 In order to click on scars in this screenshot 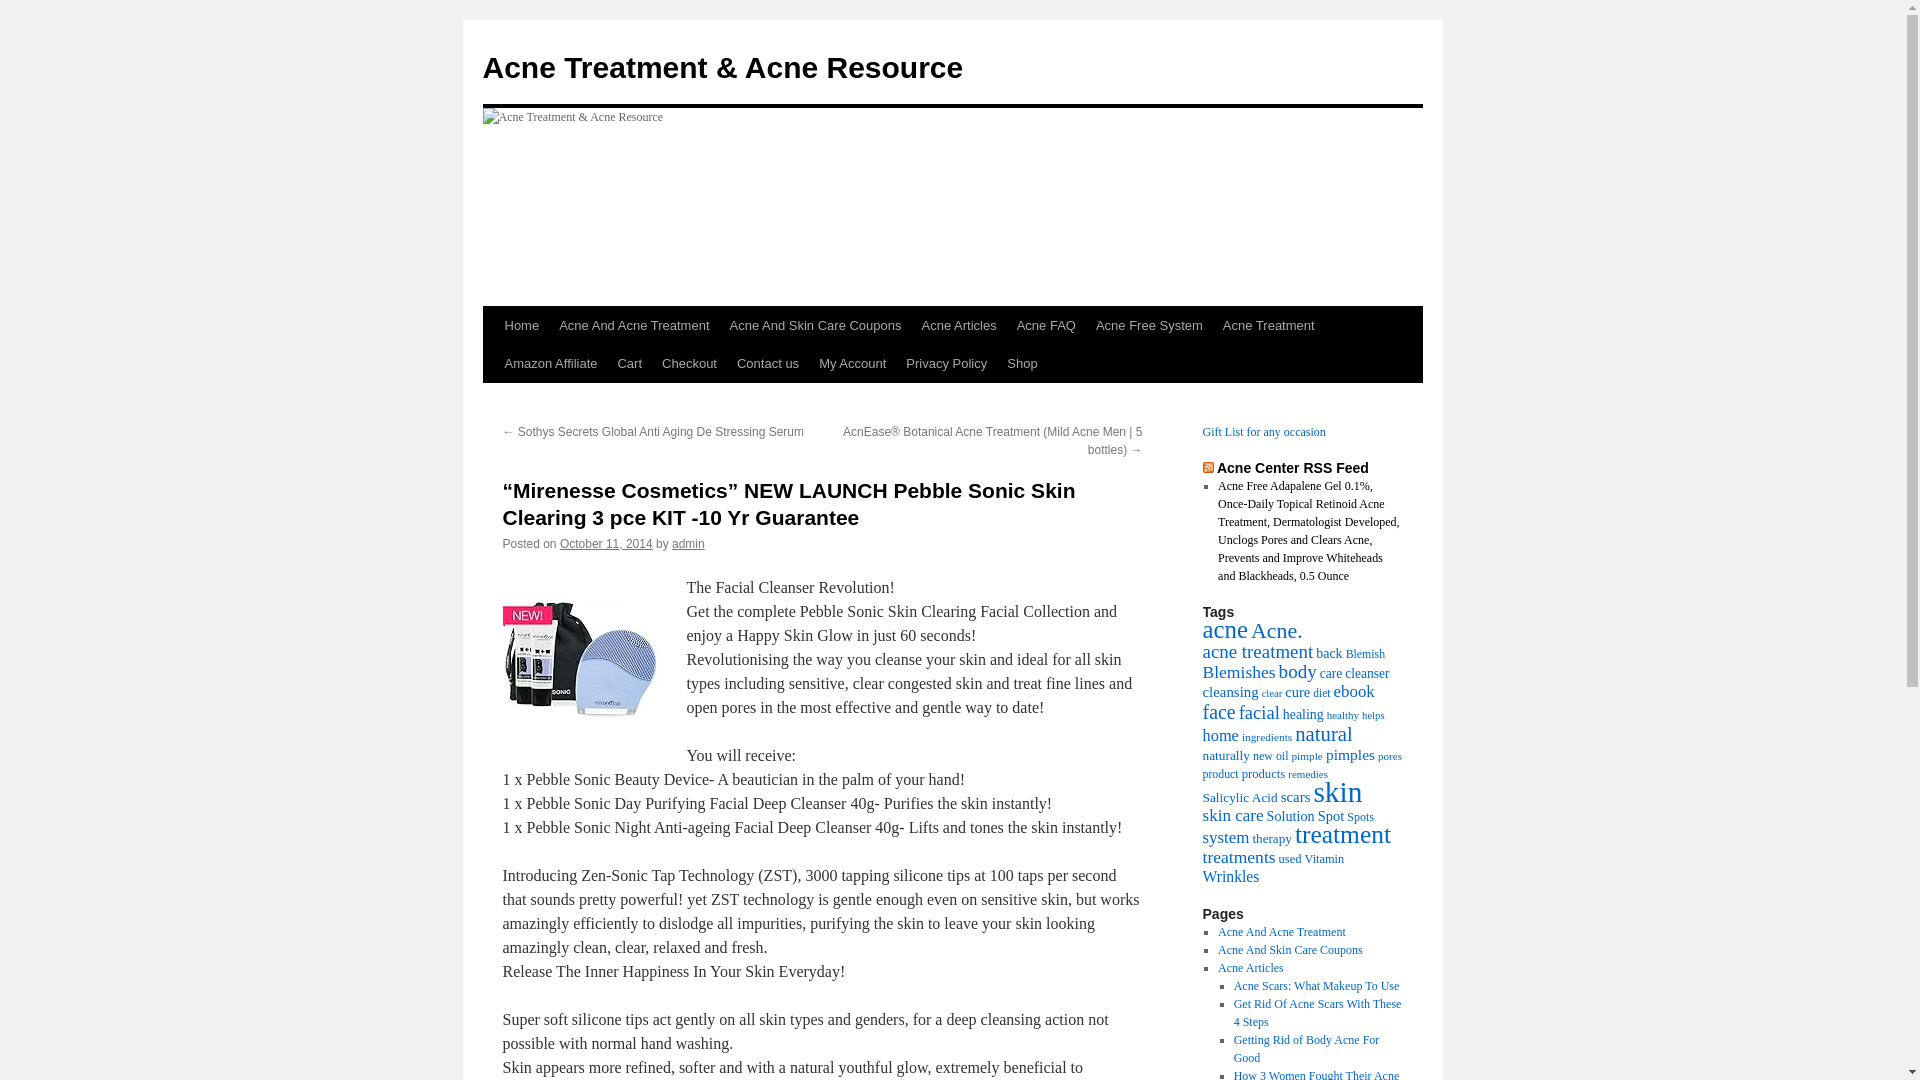, I will do `click(1296, 797)`.